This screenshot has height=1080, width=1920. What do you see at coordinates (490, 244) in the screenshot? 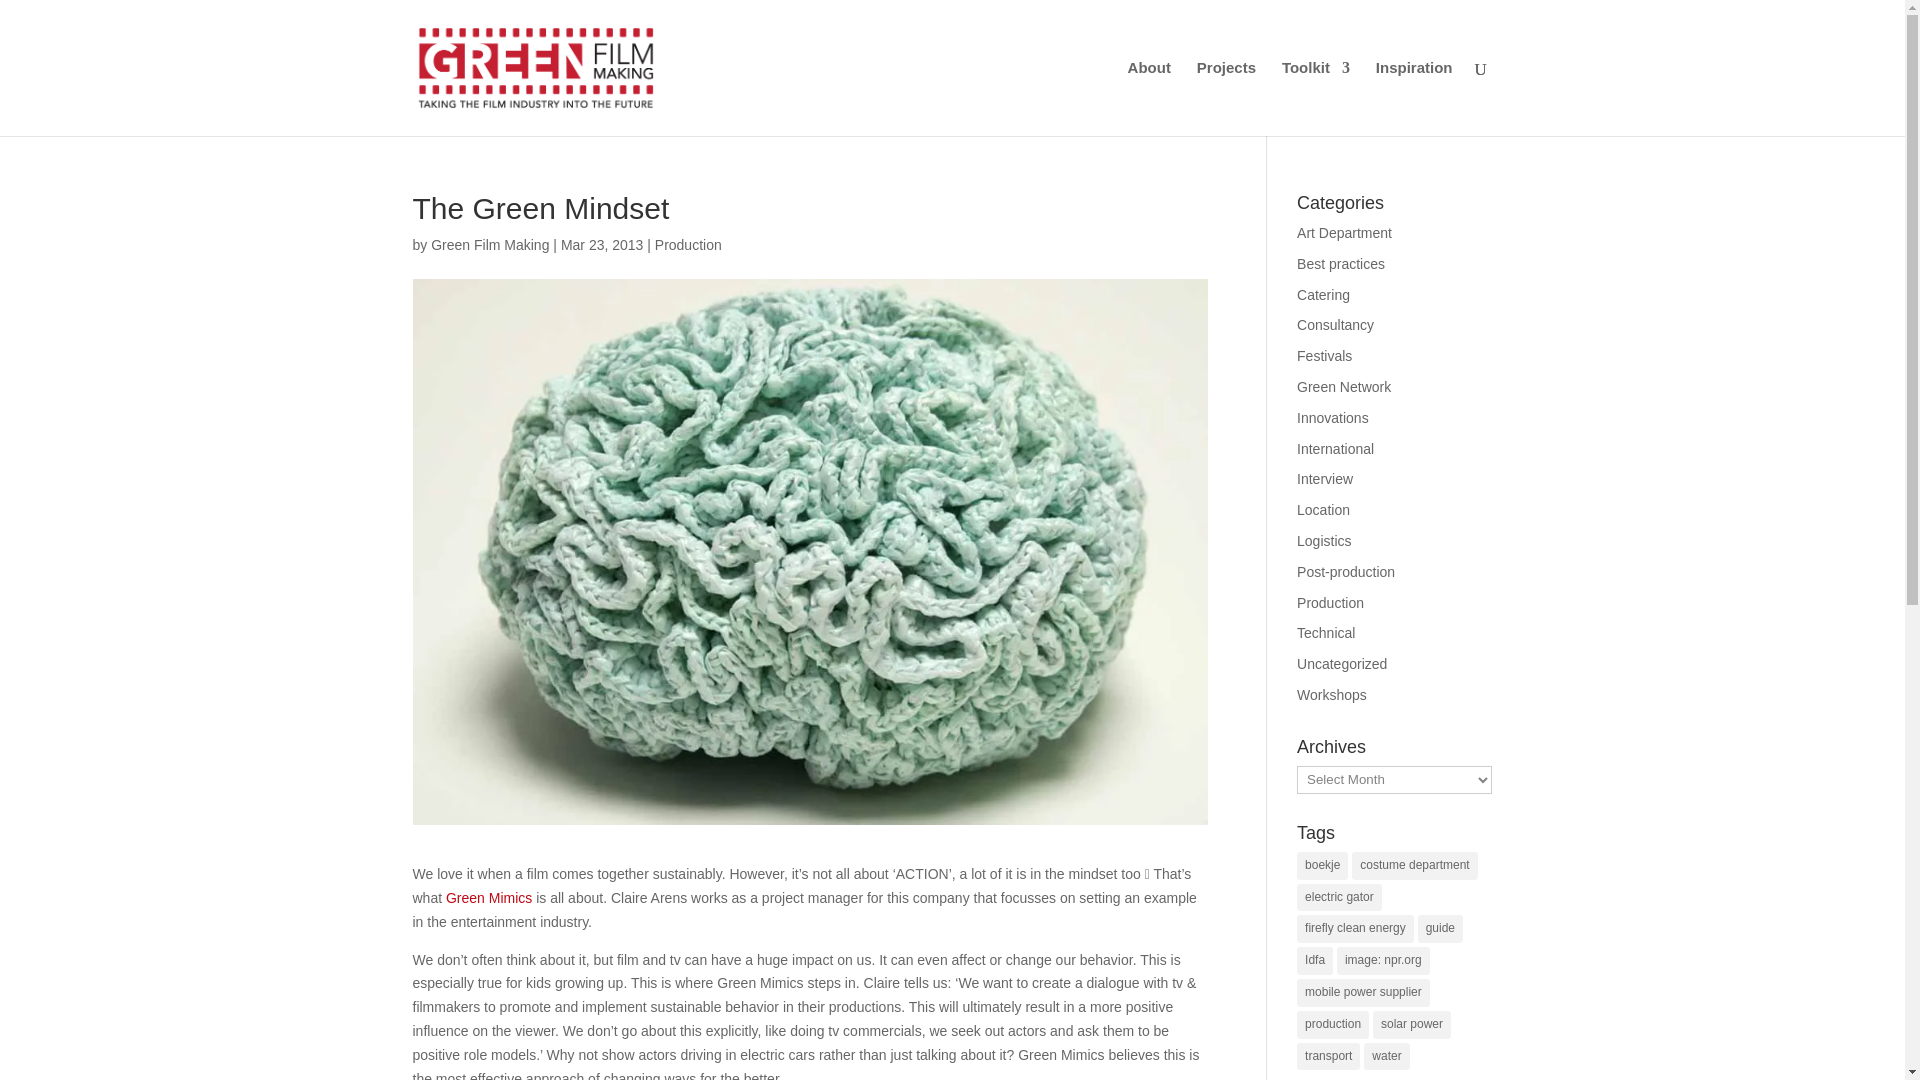
I see `Green Film Making` at bounding box center [490, 244].